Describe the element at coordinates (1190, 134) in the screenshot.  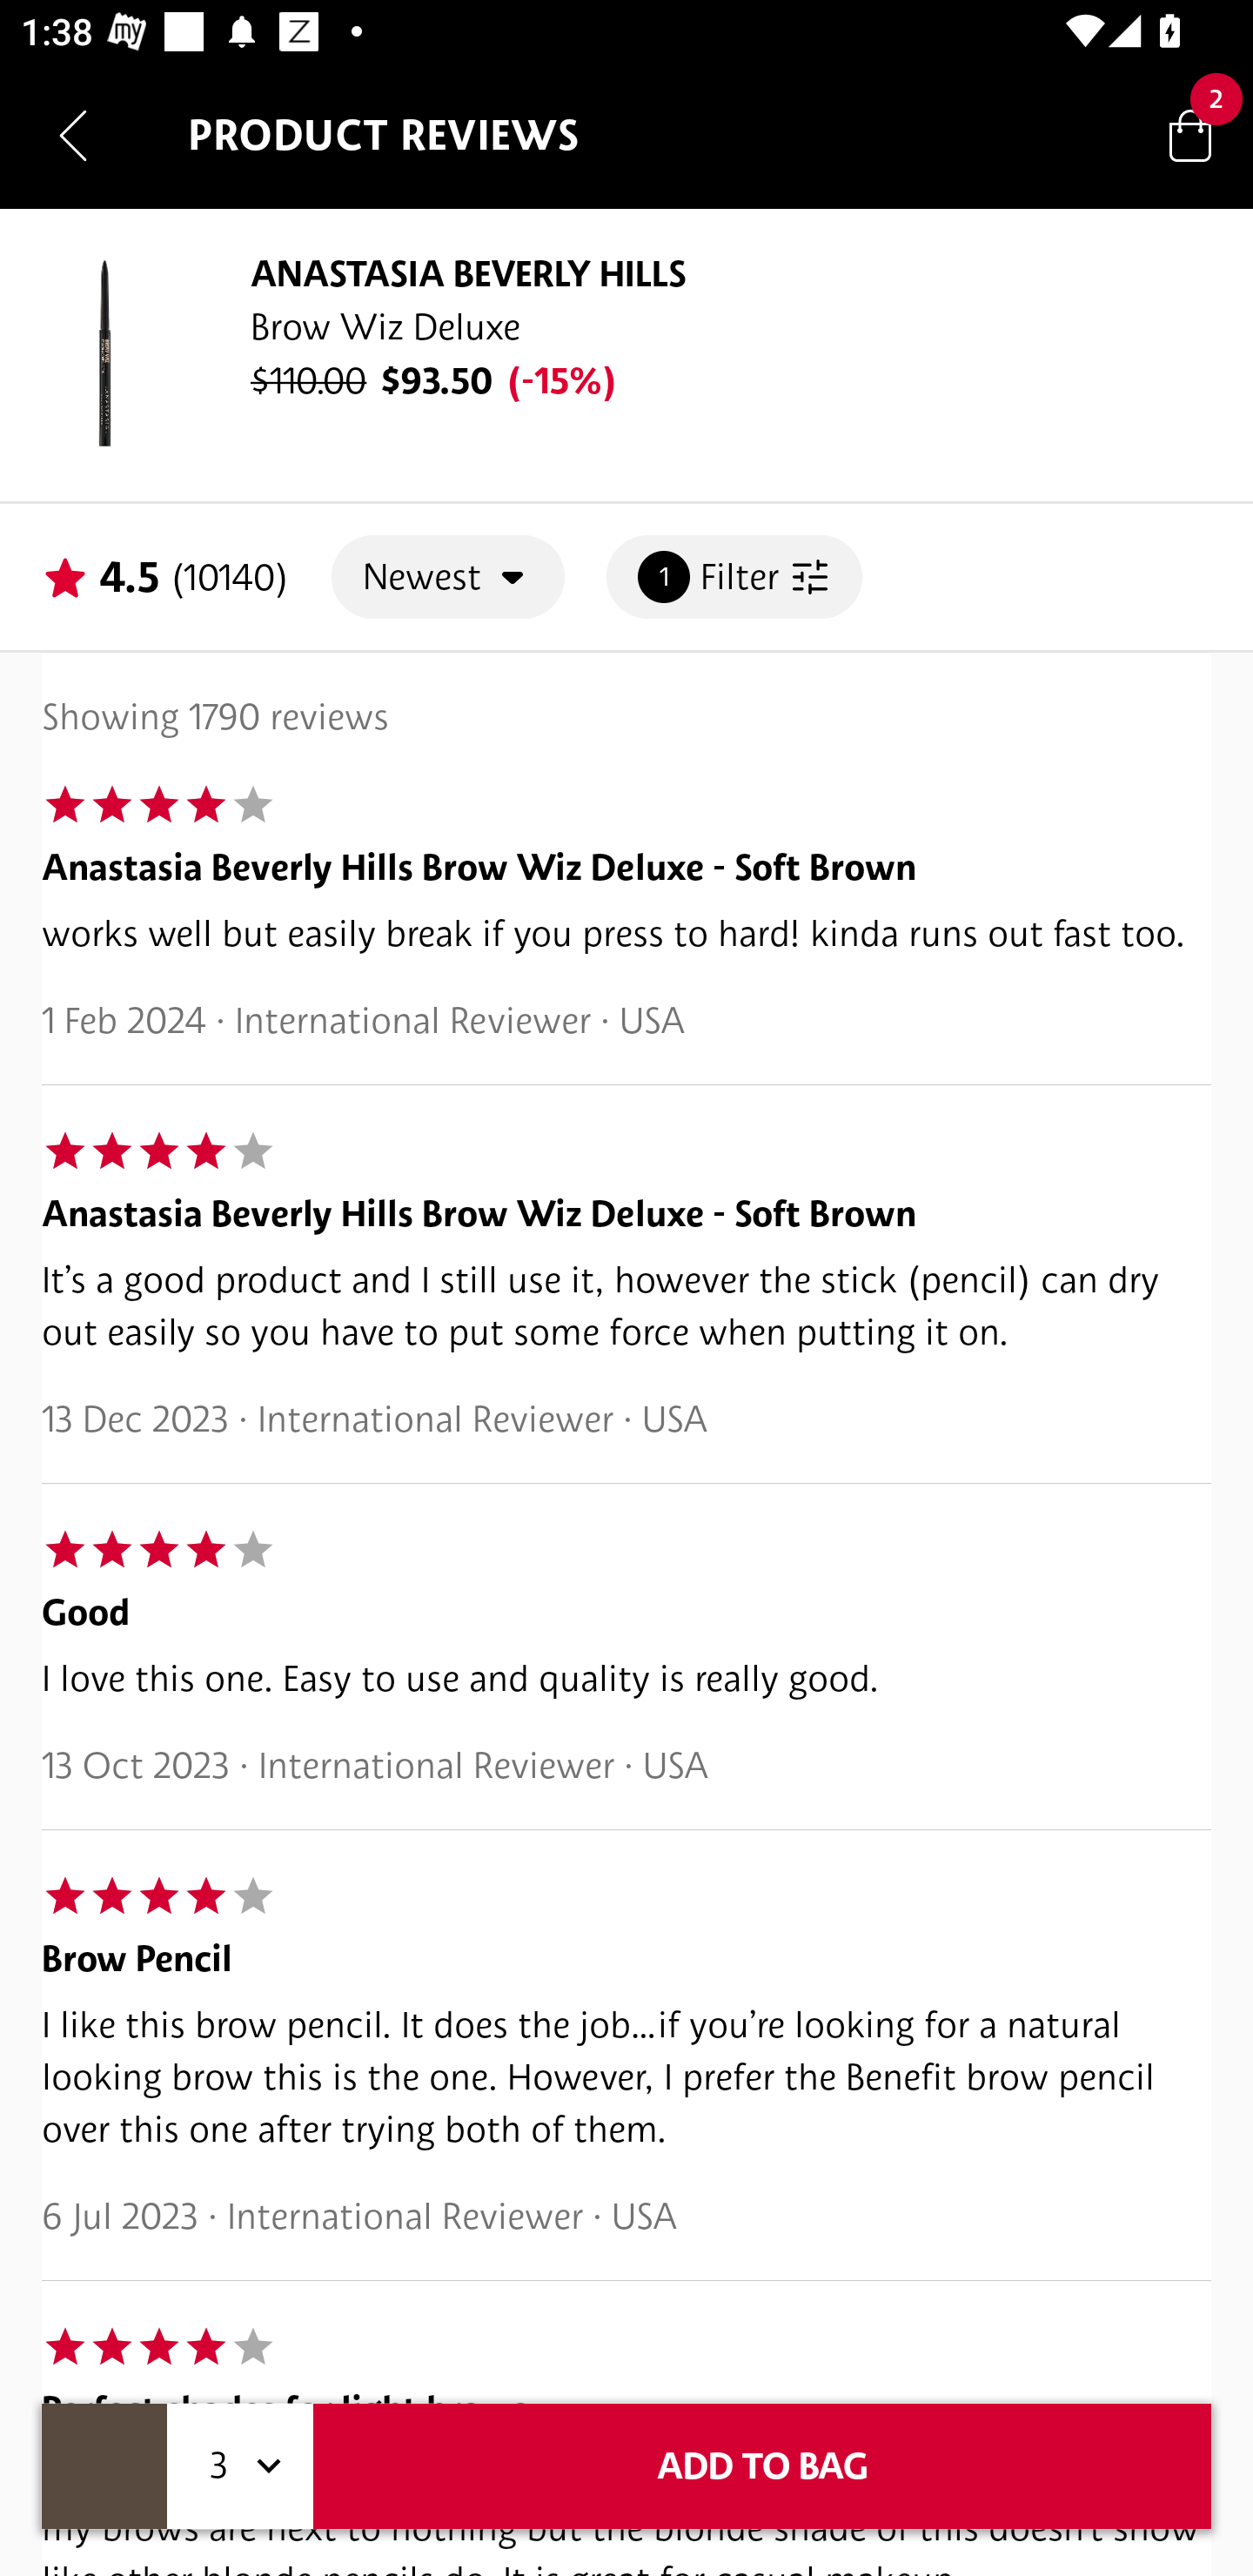
I see `Bag` at that location.